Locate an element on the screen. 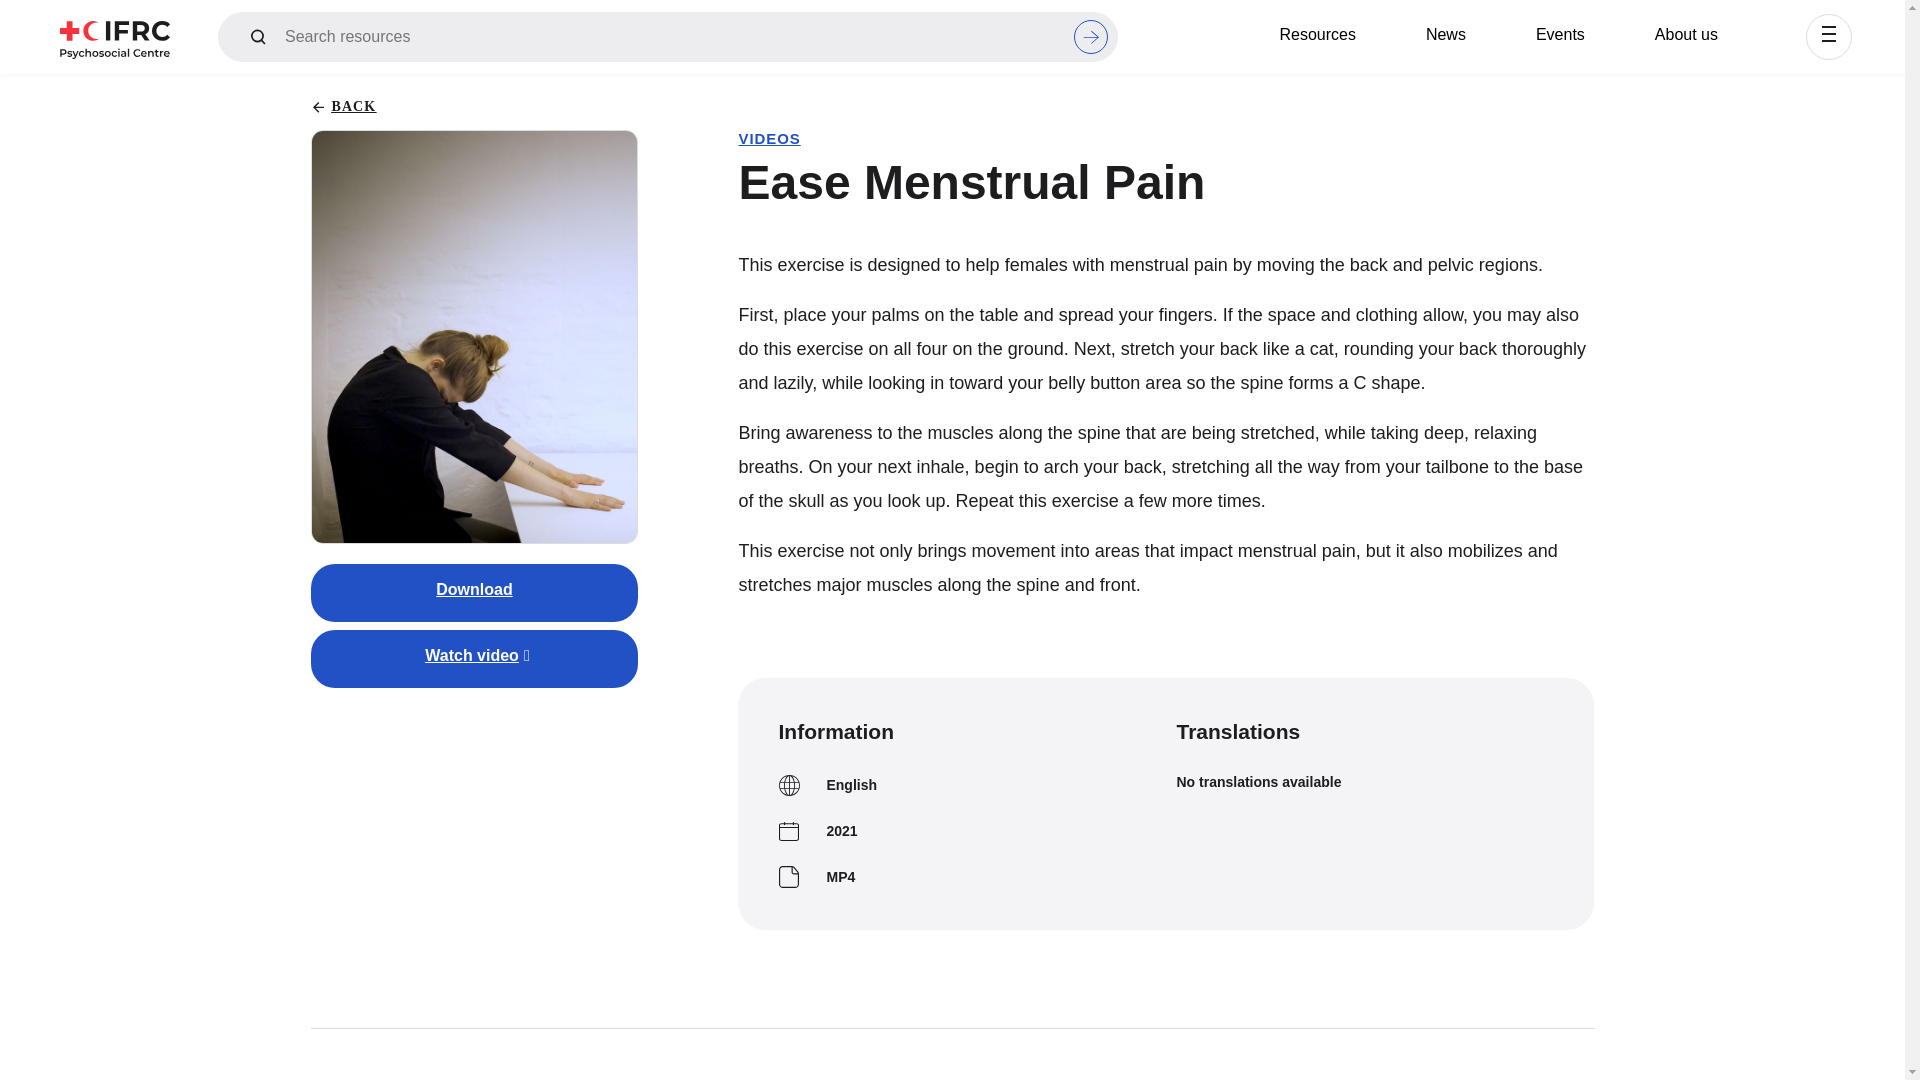 This screenshot has height=1080, width=1920. About us is located at coordinates (1686, 34).